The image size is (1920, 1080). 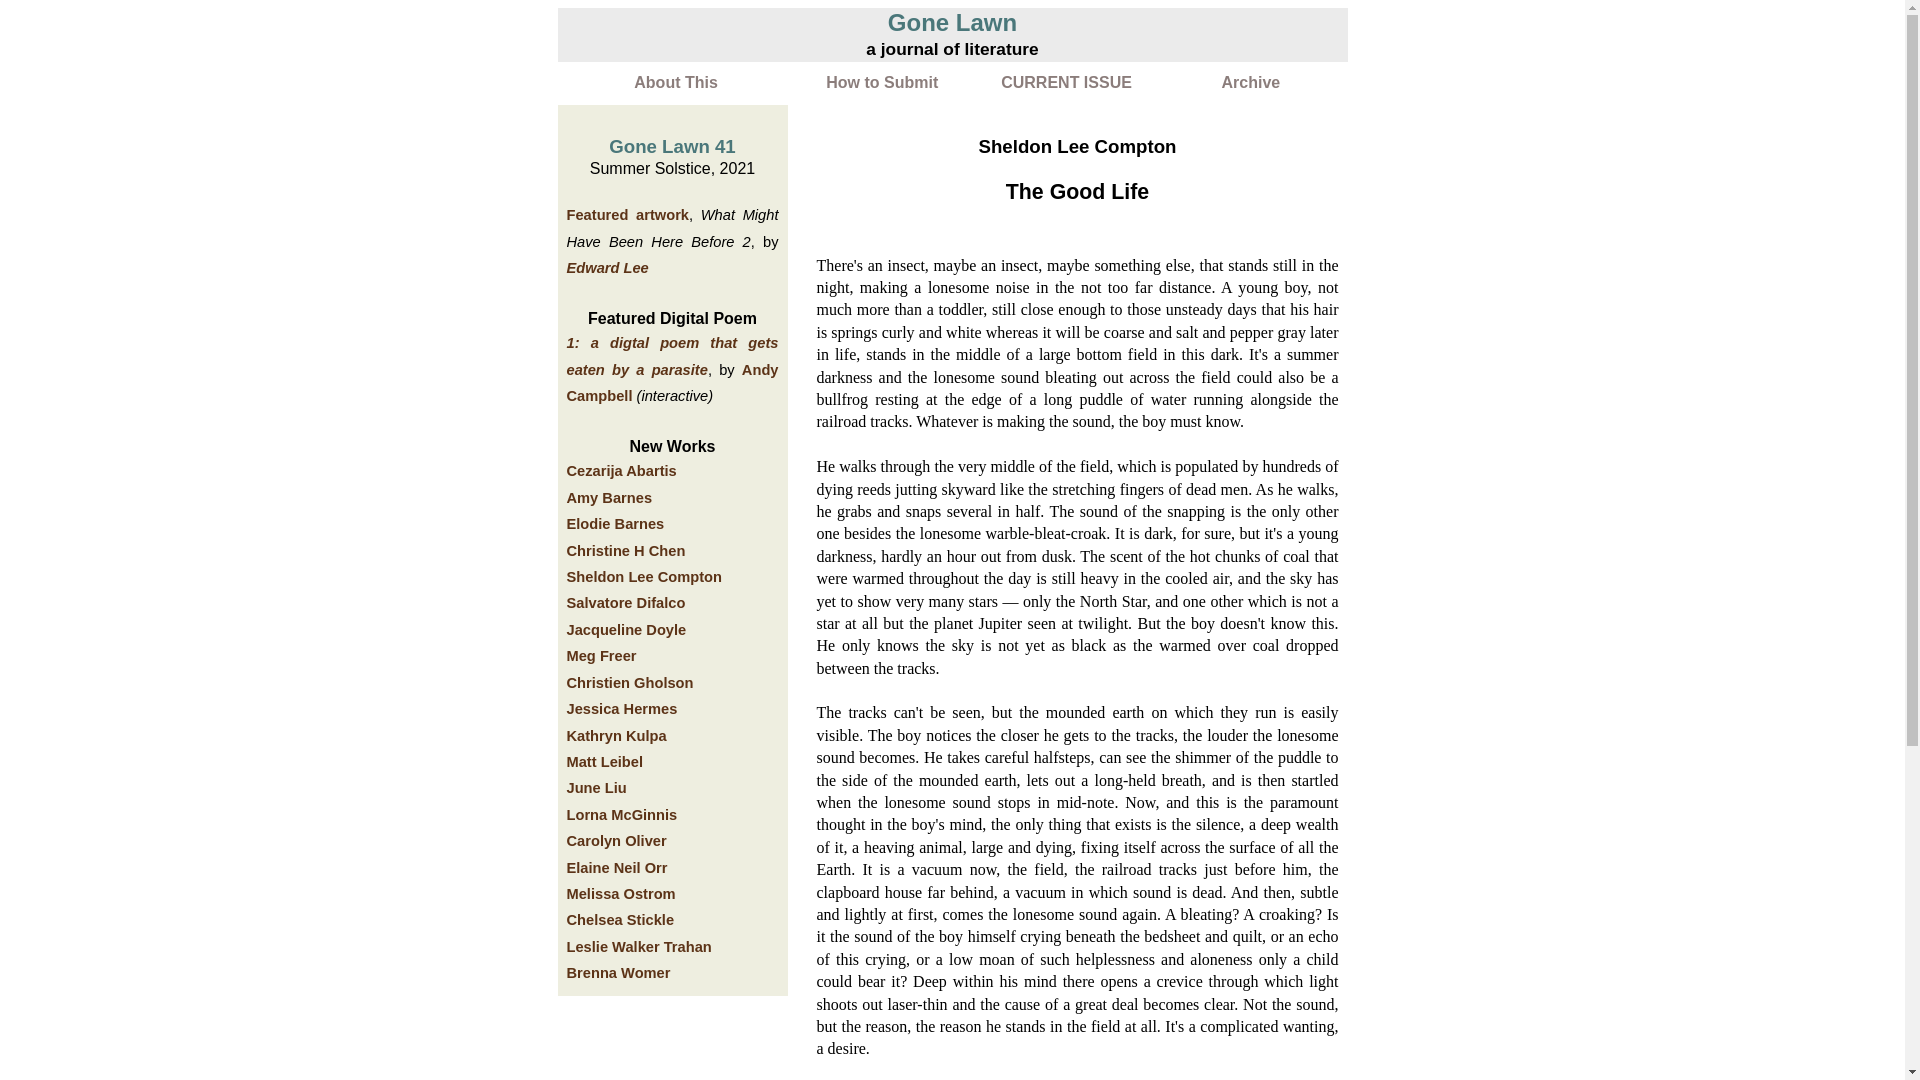 What do you see at coordinates (672, 382) in the screenshot?
I see `Andy Campbell` at bounding box center [672, 382].